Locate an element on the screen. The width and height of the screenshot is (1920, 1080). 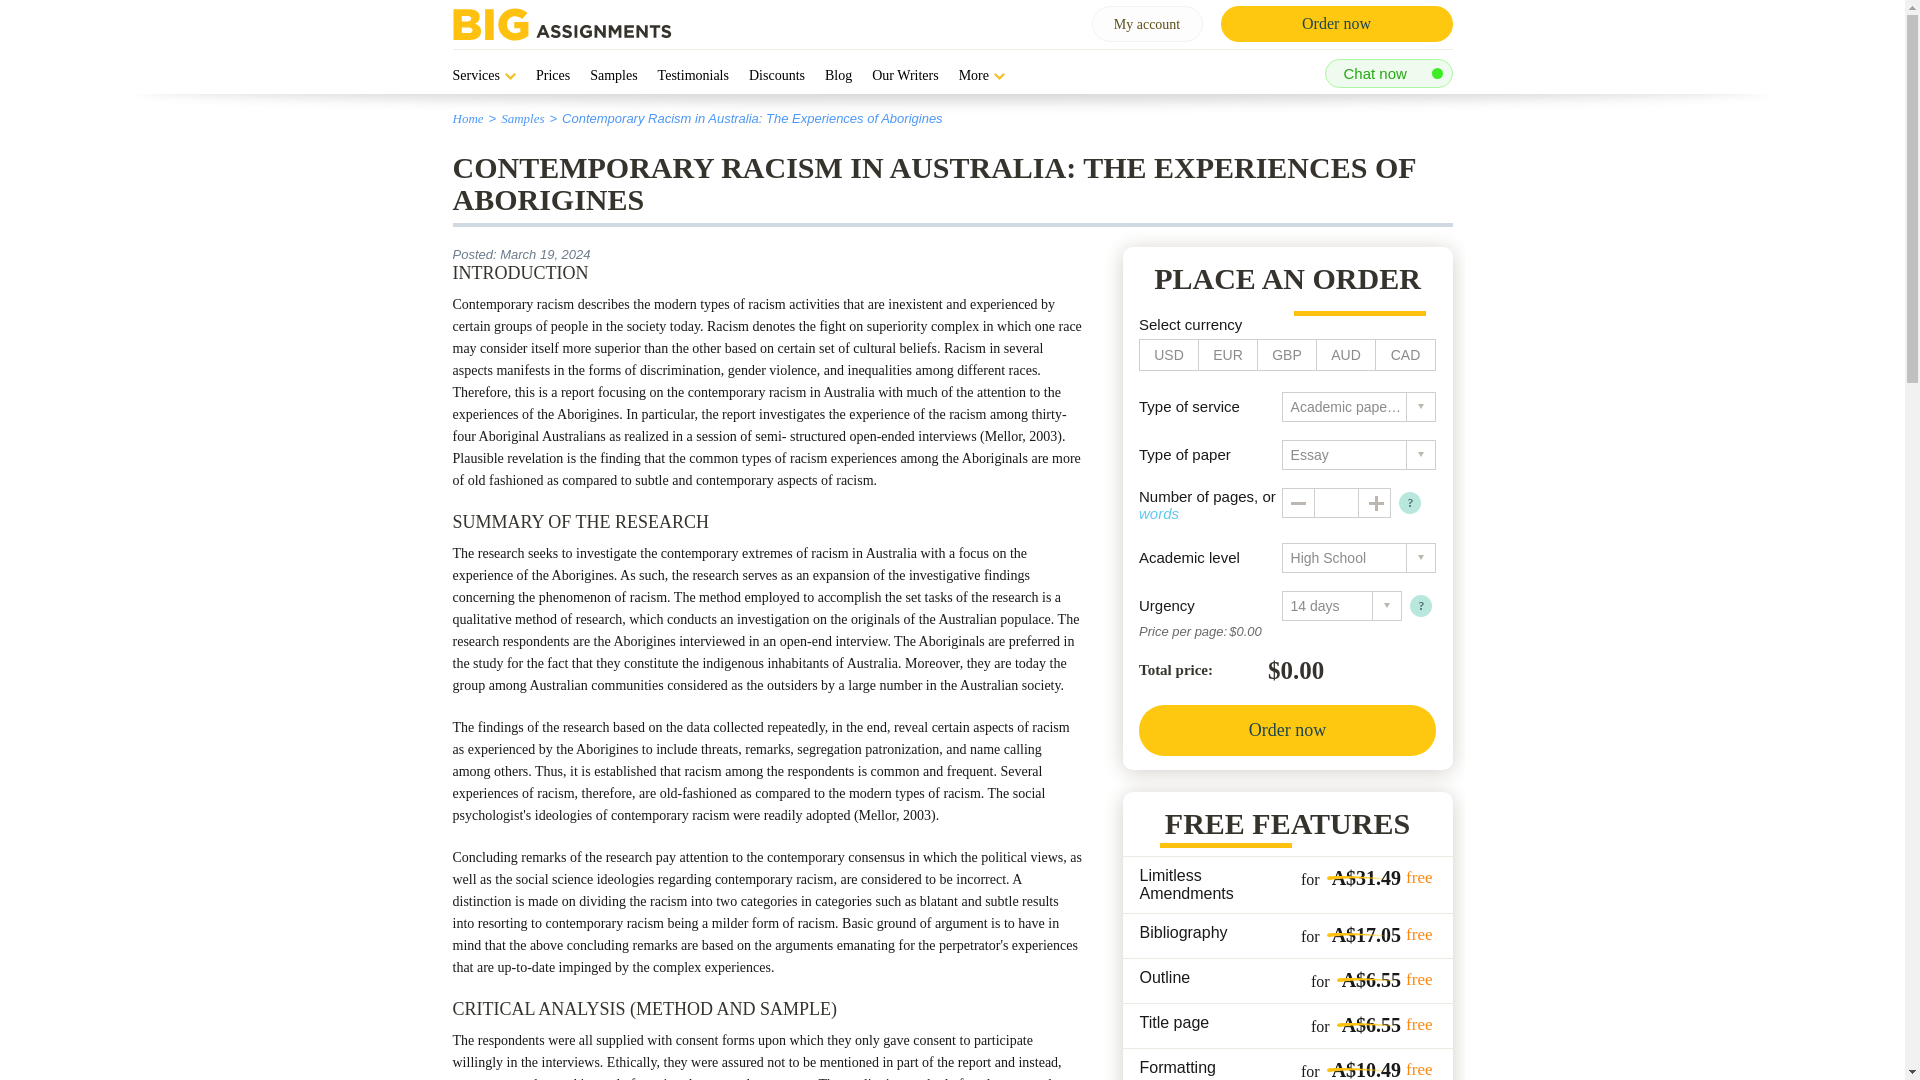
Blog is located at coordinates (838, 76).